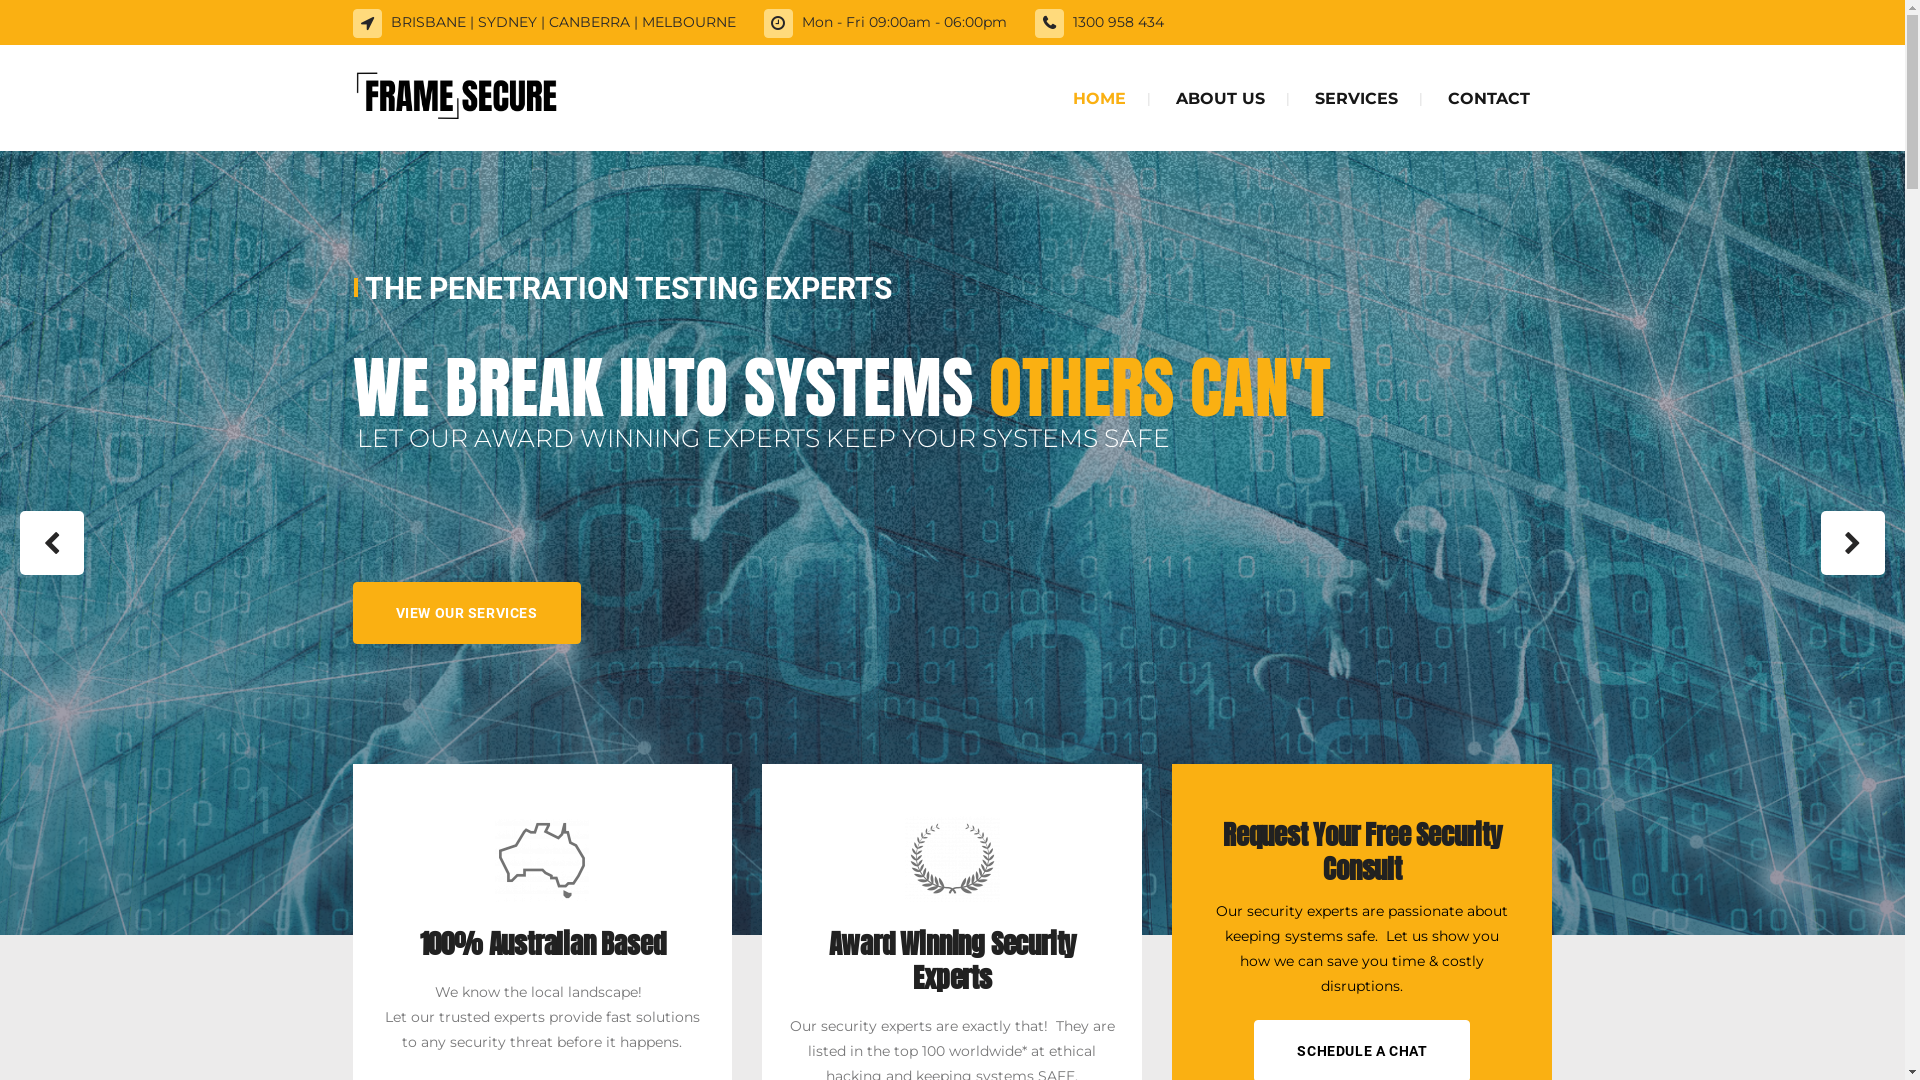 This screenshot has height=1080, width=1920. Describe the element at coordinates (952, 858) in the screenshot. I see `award winning` at that location.